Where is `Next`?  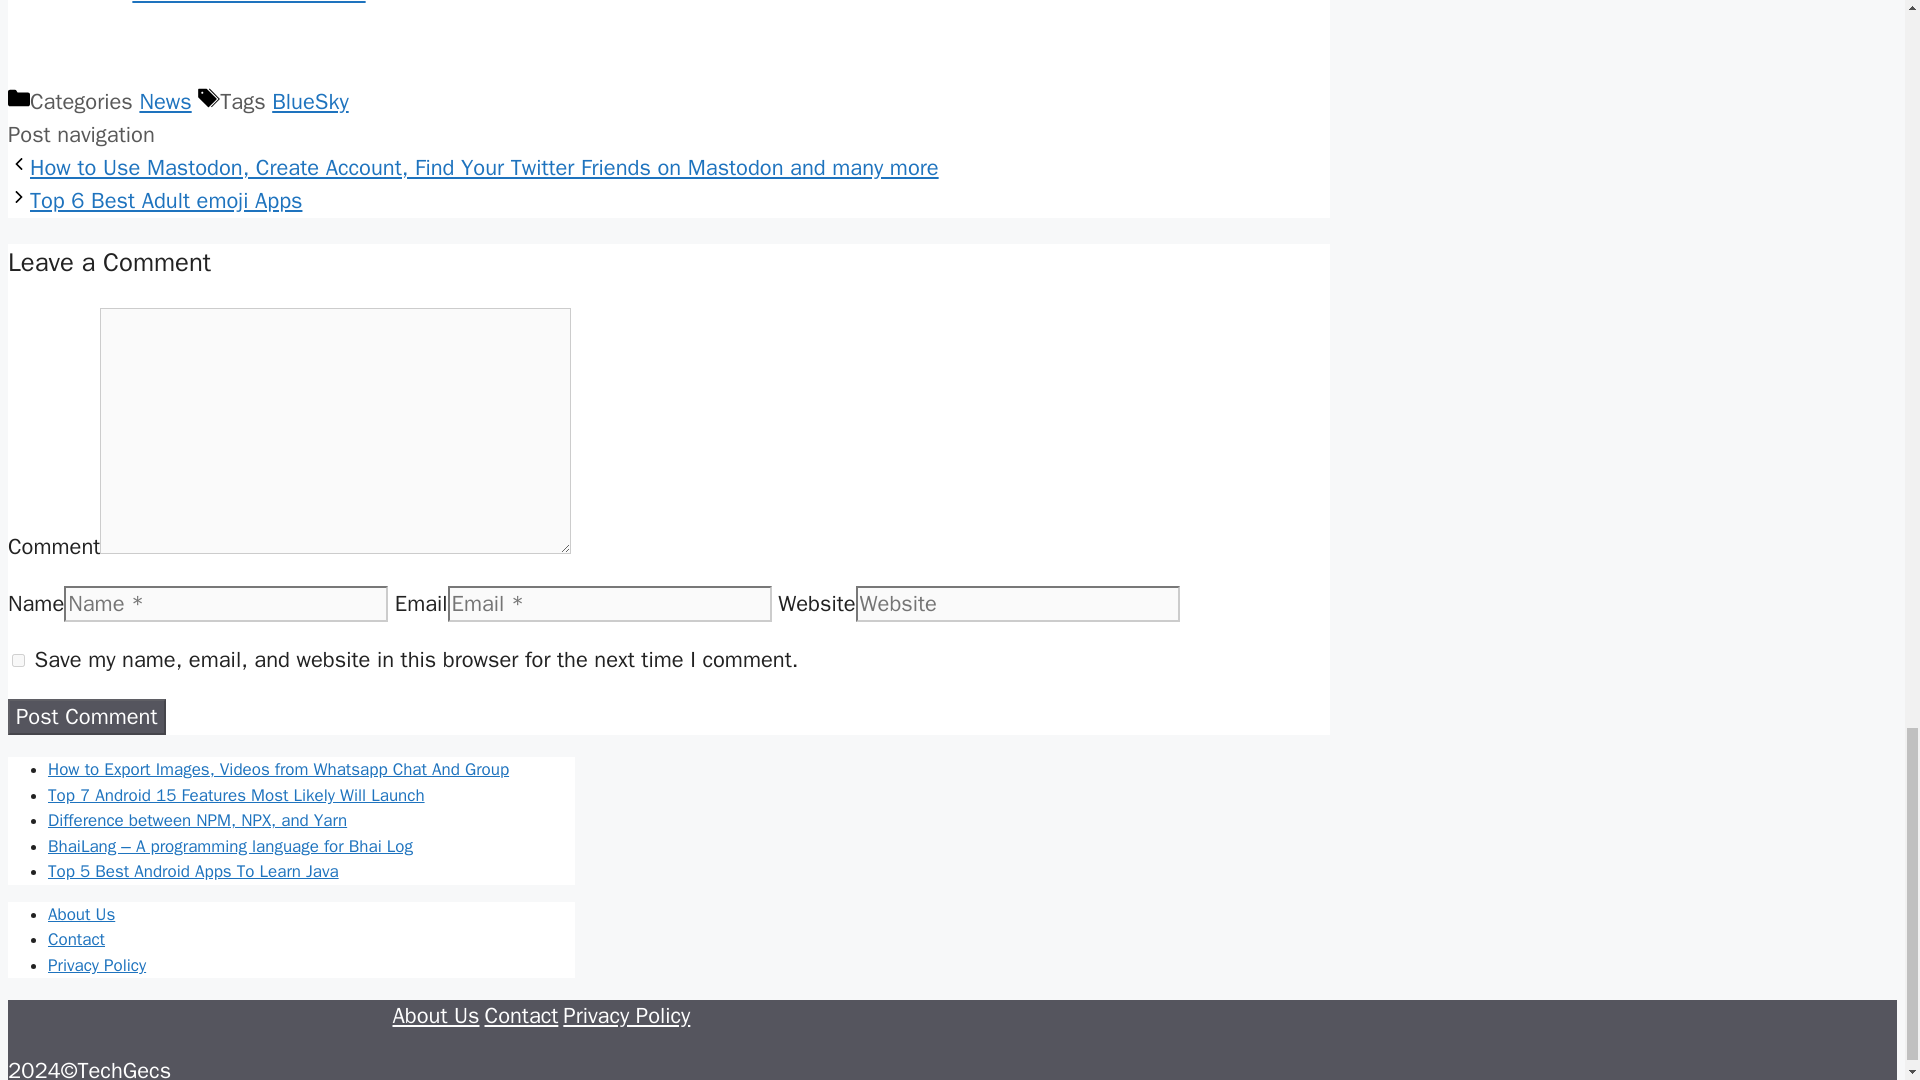 Next is located at coordinates (166, 200).